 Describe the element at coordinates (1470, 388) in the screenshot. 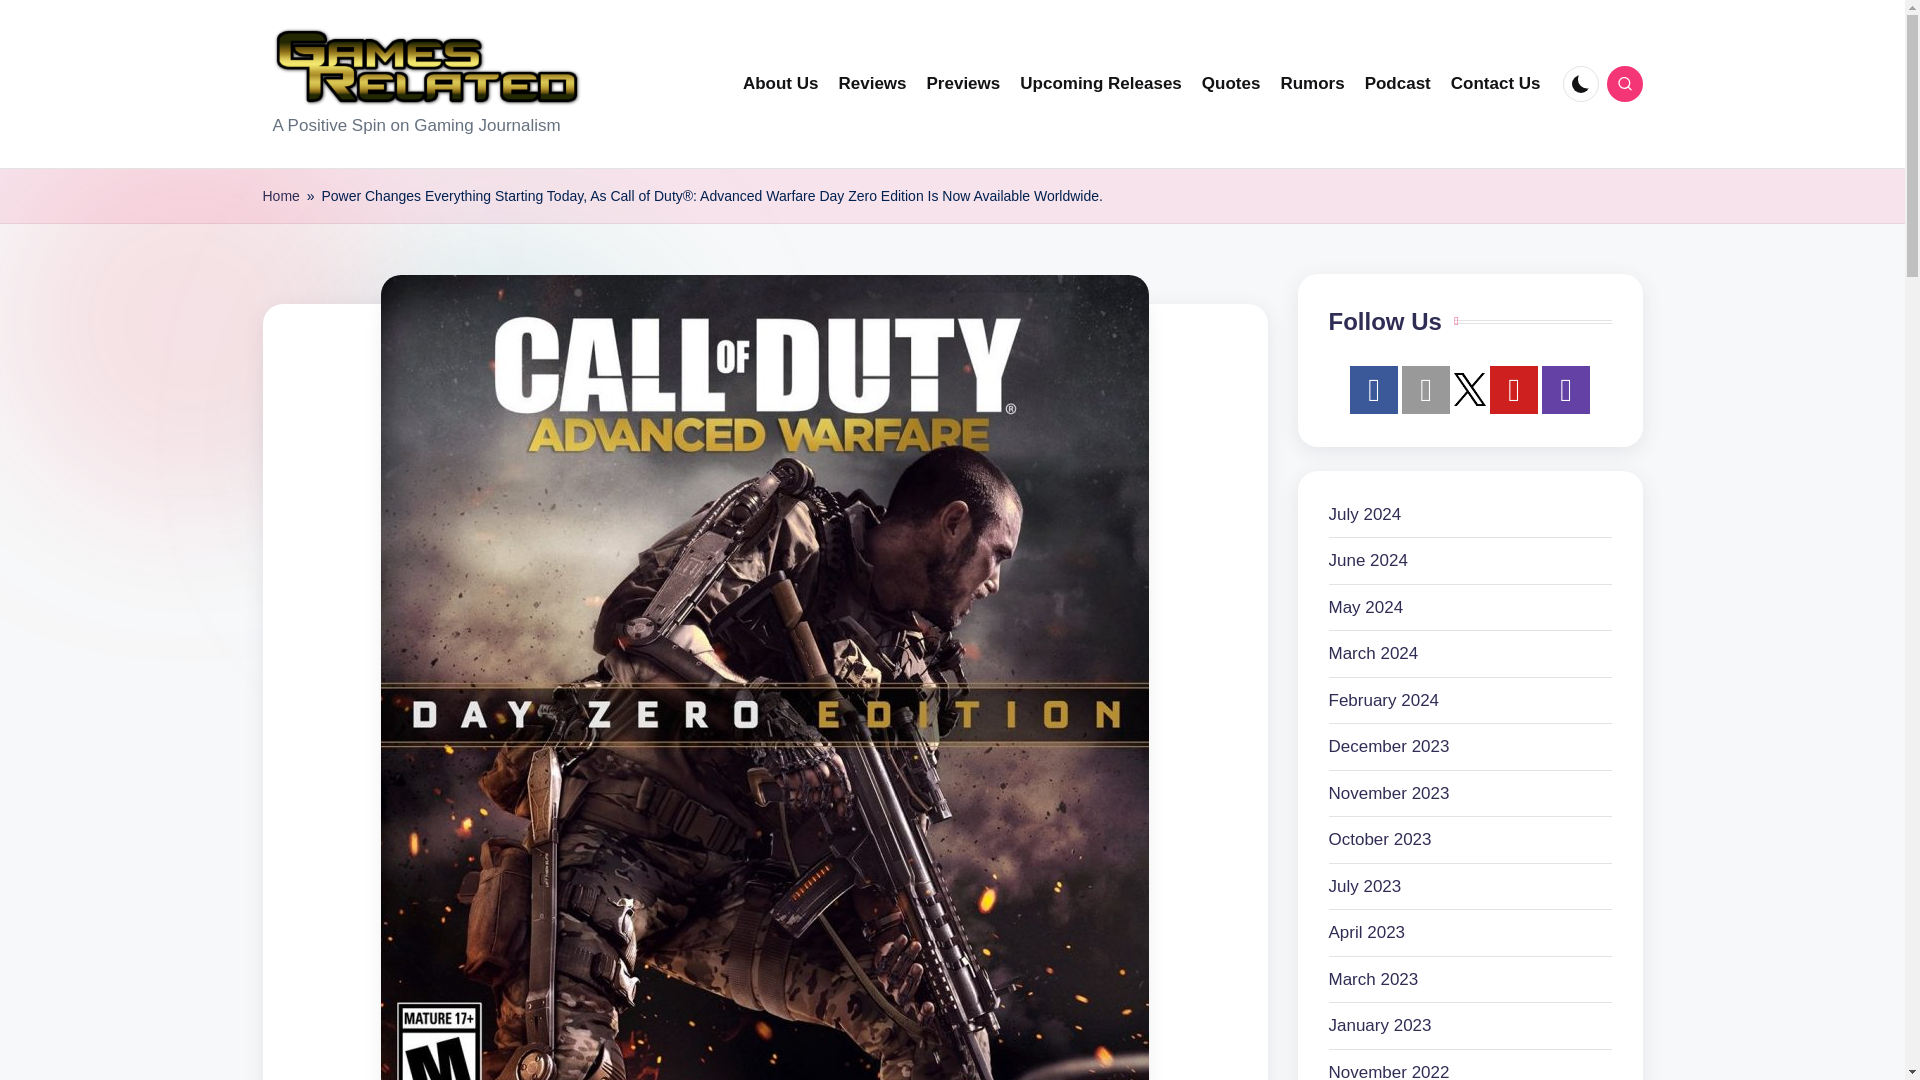

I see `Follow-us-on-X` at that location.